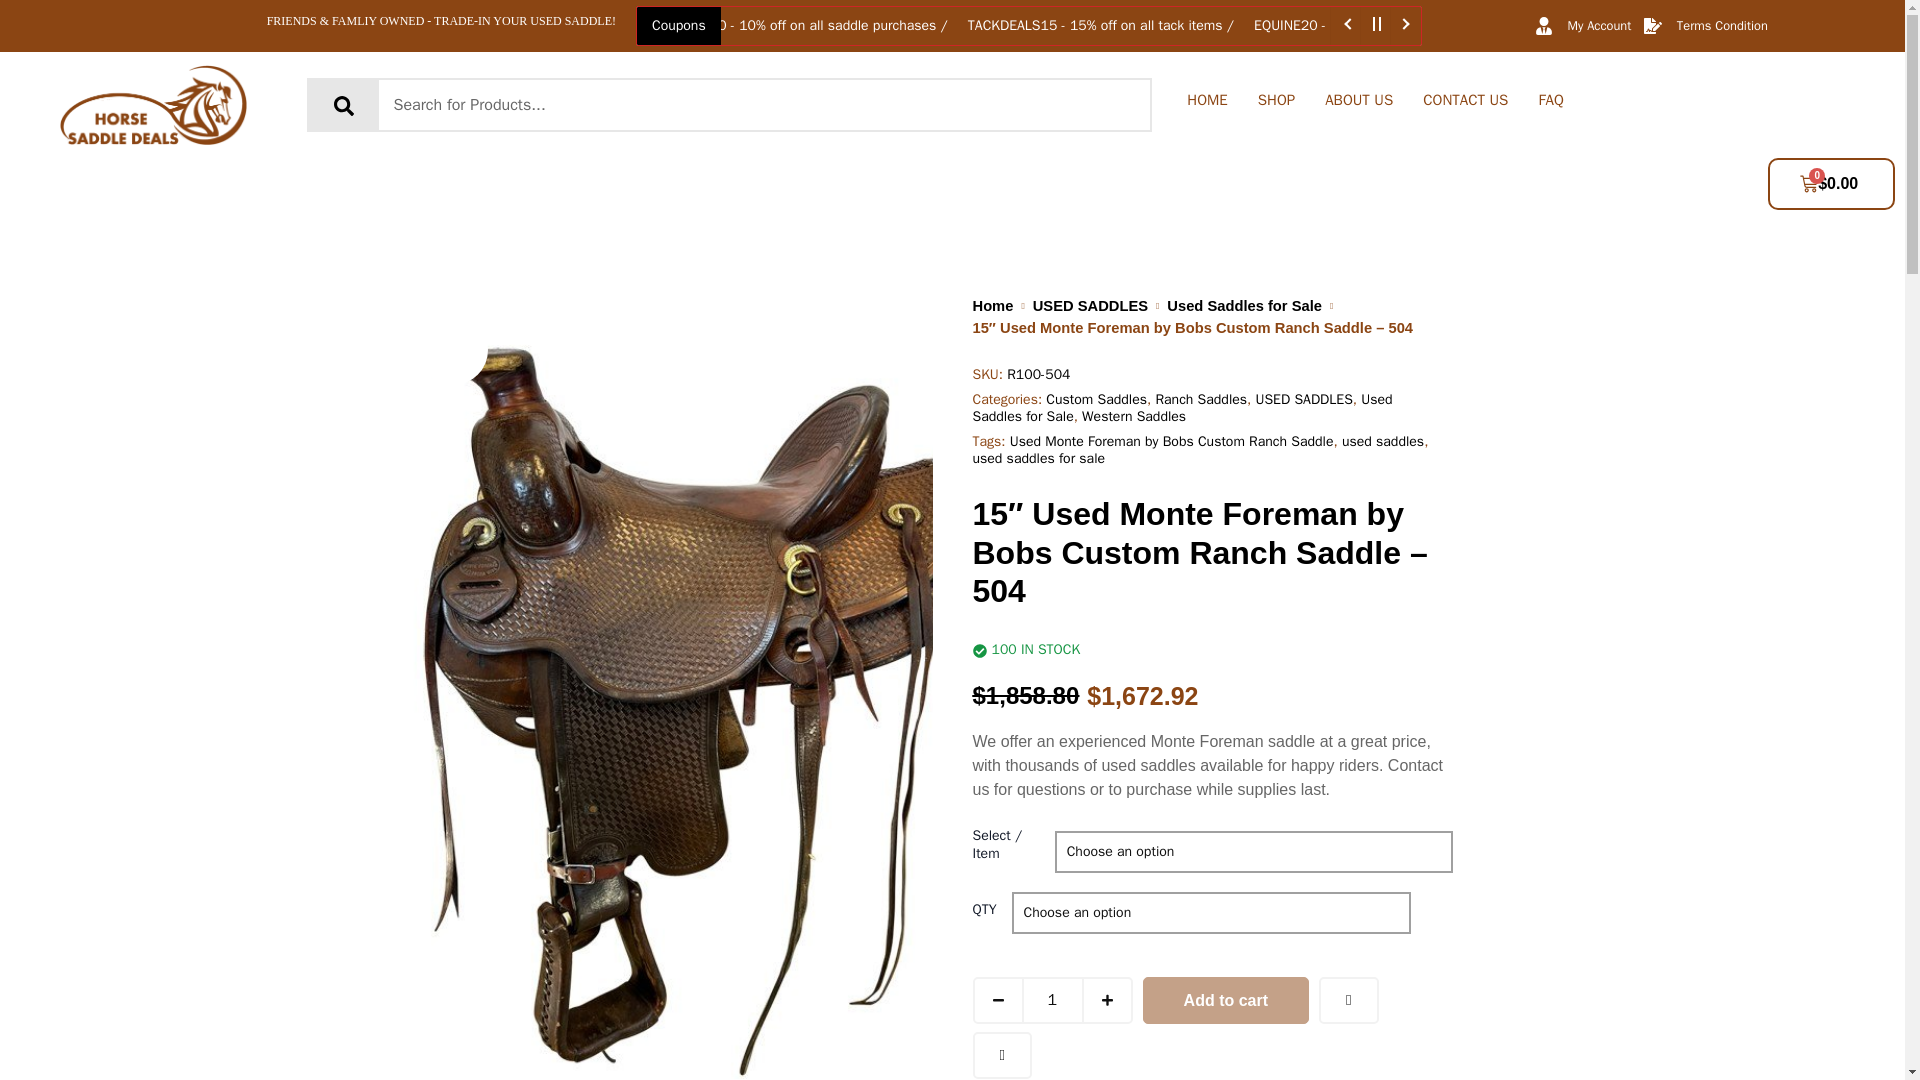  Describe the element at coordinates (1052, 1000) in the screenshot. I see `1` at that location.